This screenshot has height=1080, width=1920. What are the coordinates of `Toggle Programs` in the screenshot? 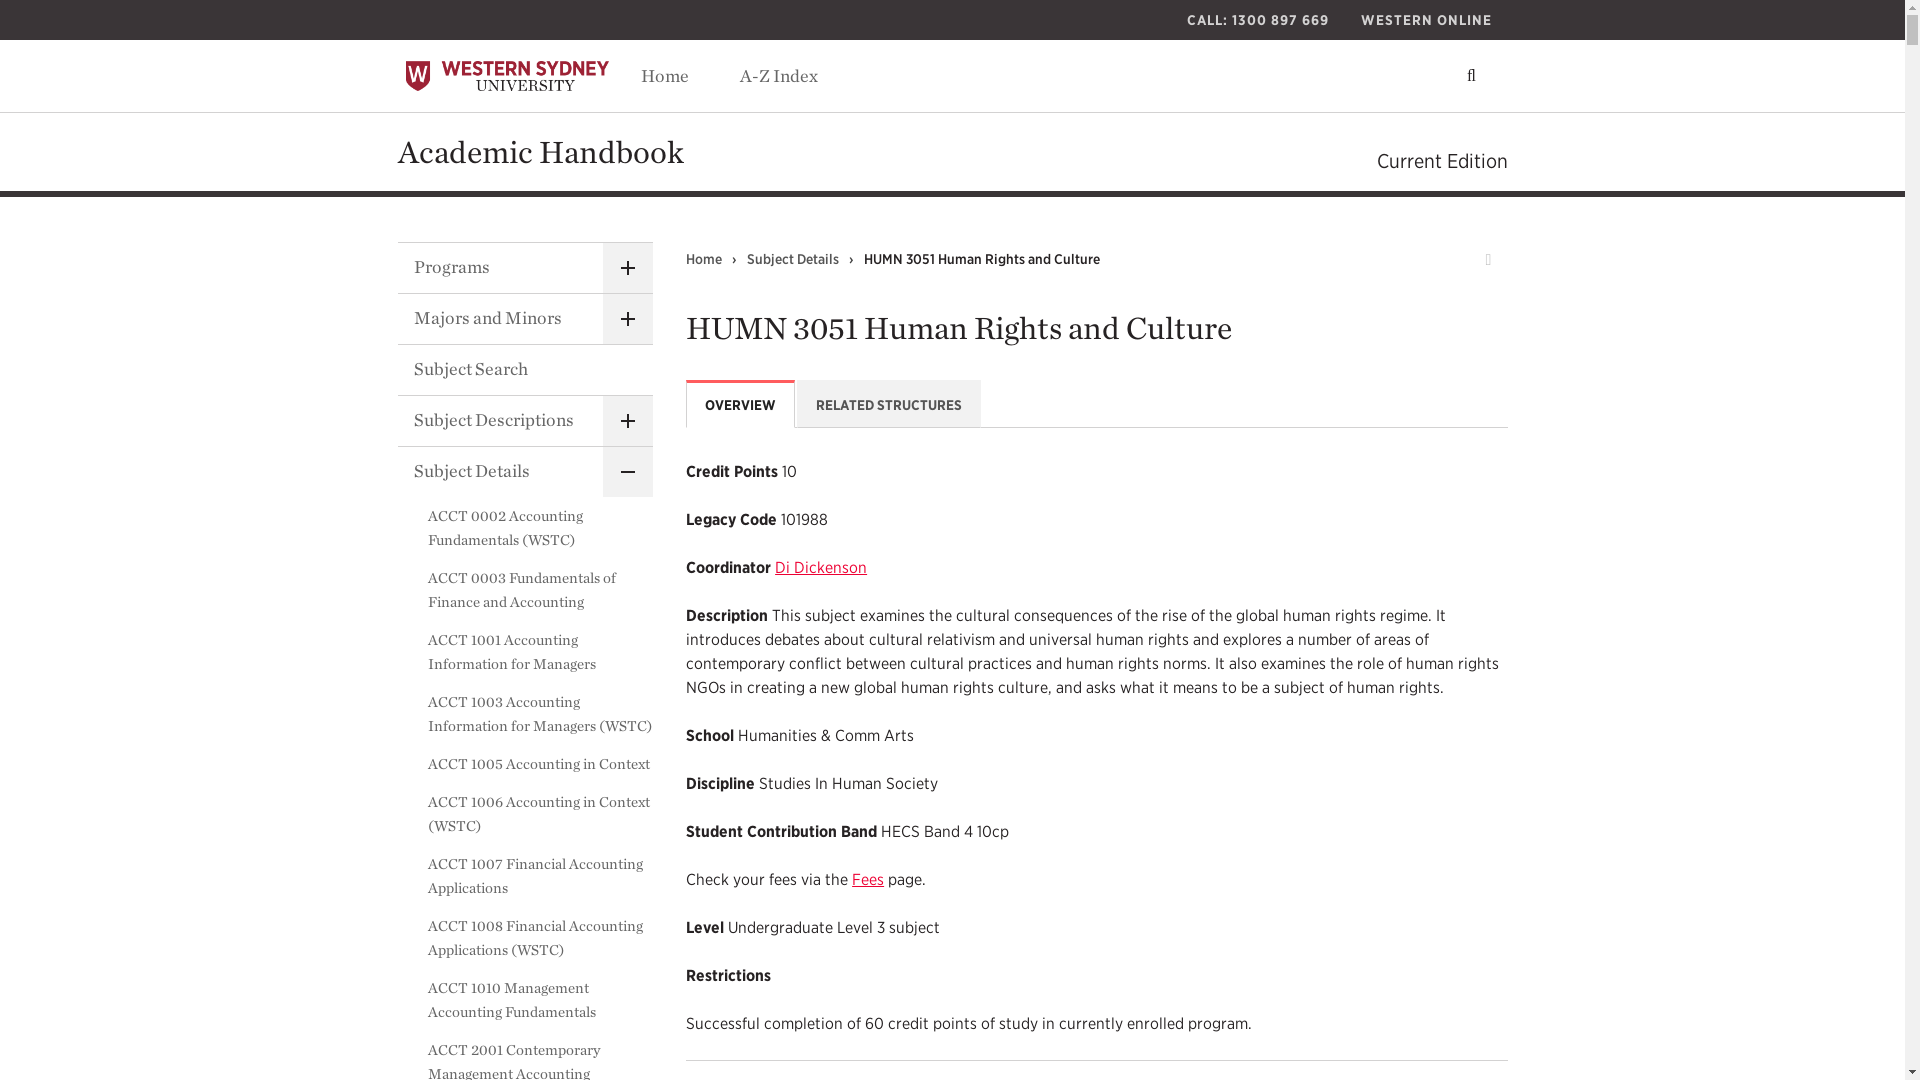 It's located at (627, 268).